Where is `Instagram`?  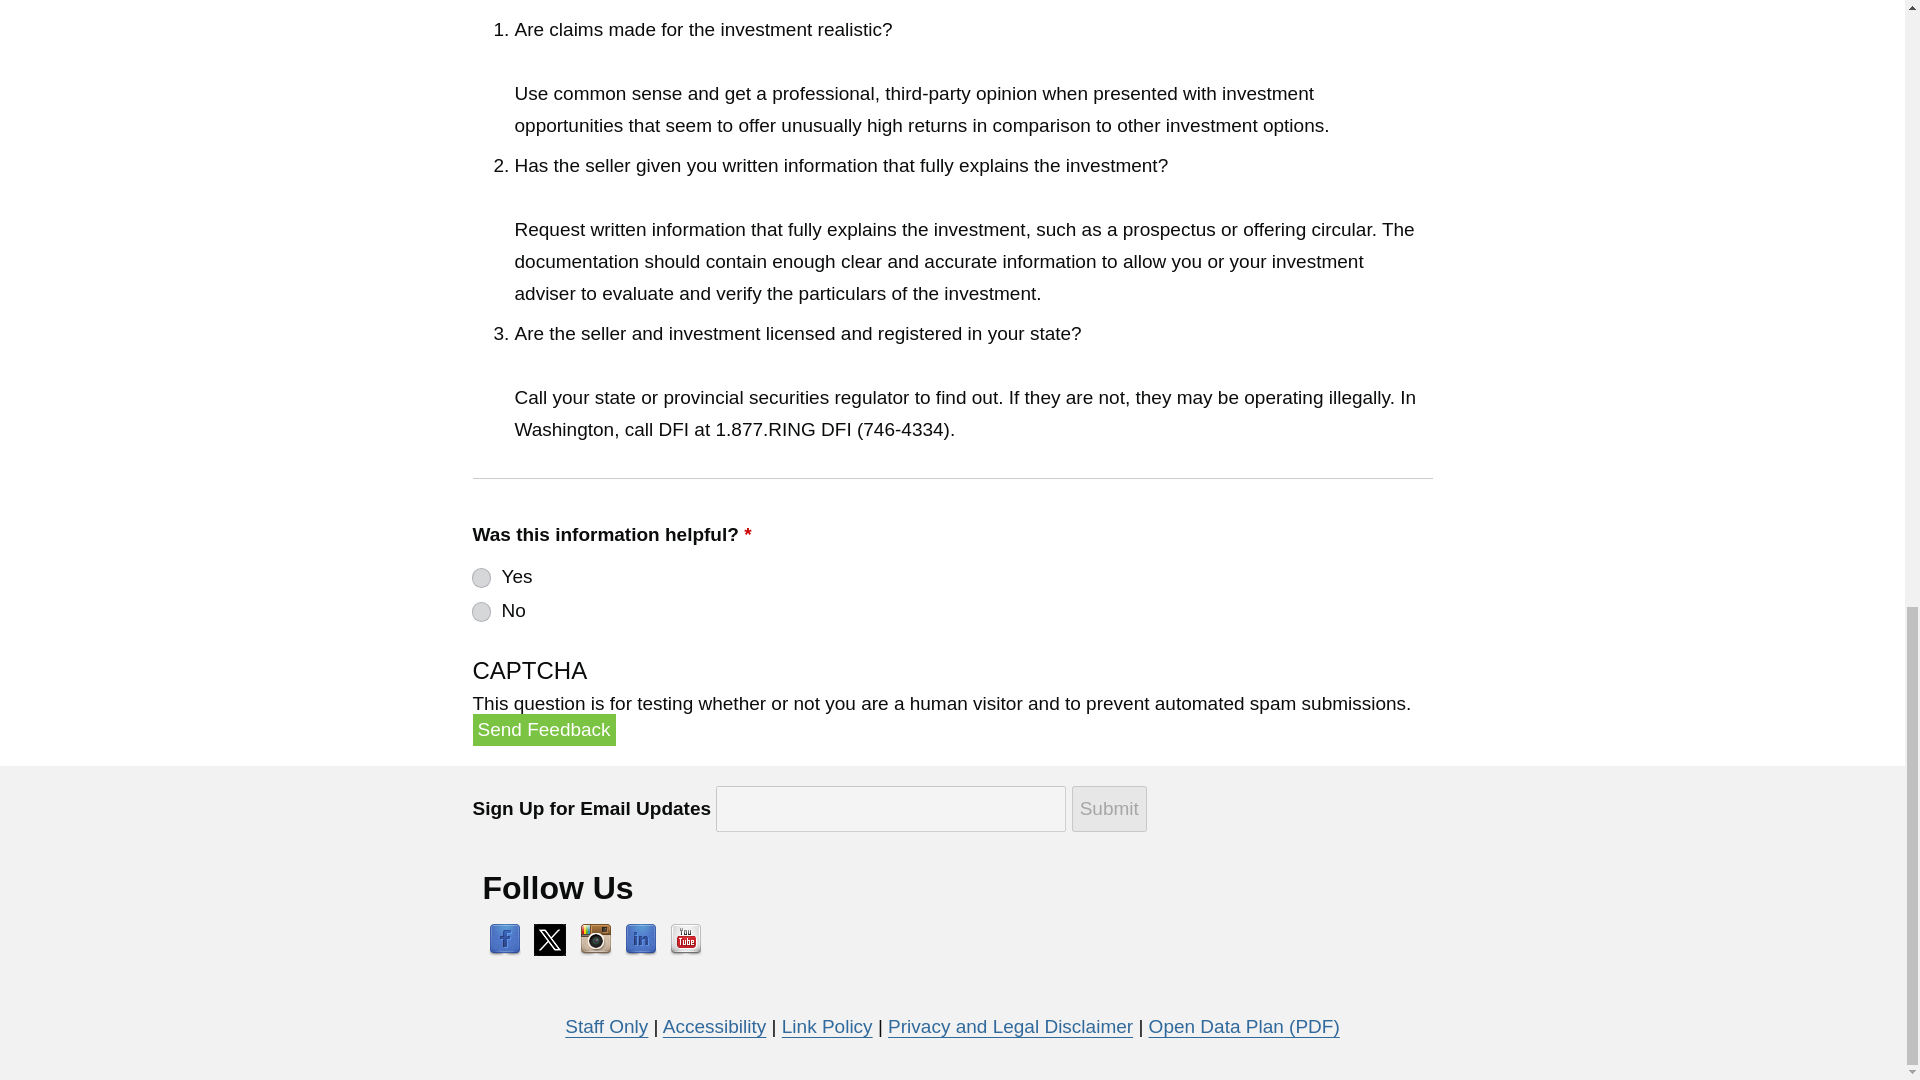 Instagram is located at coordinates (596, 938).